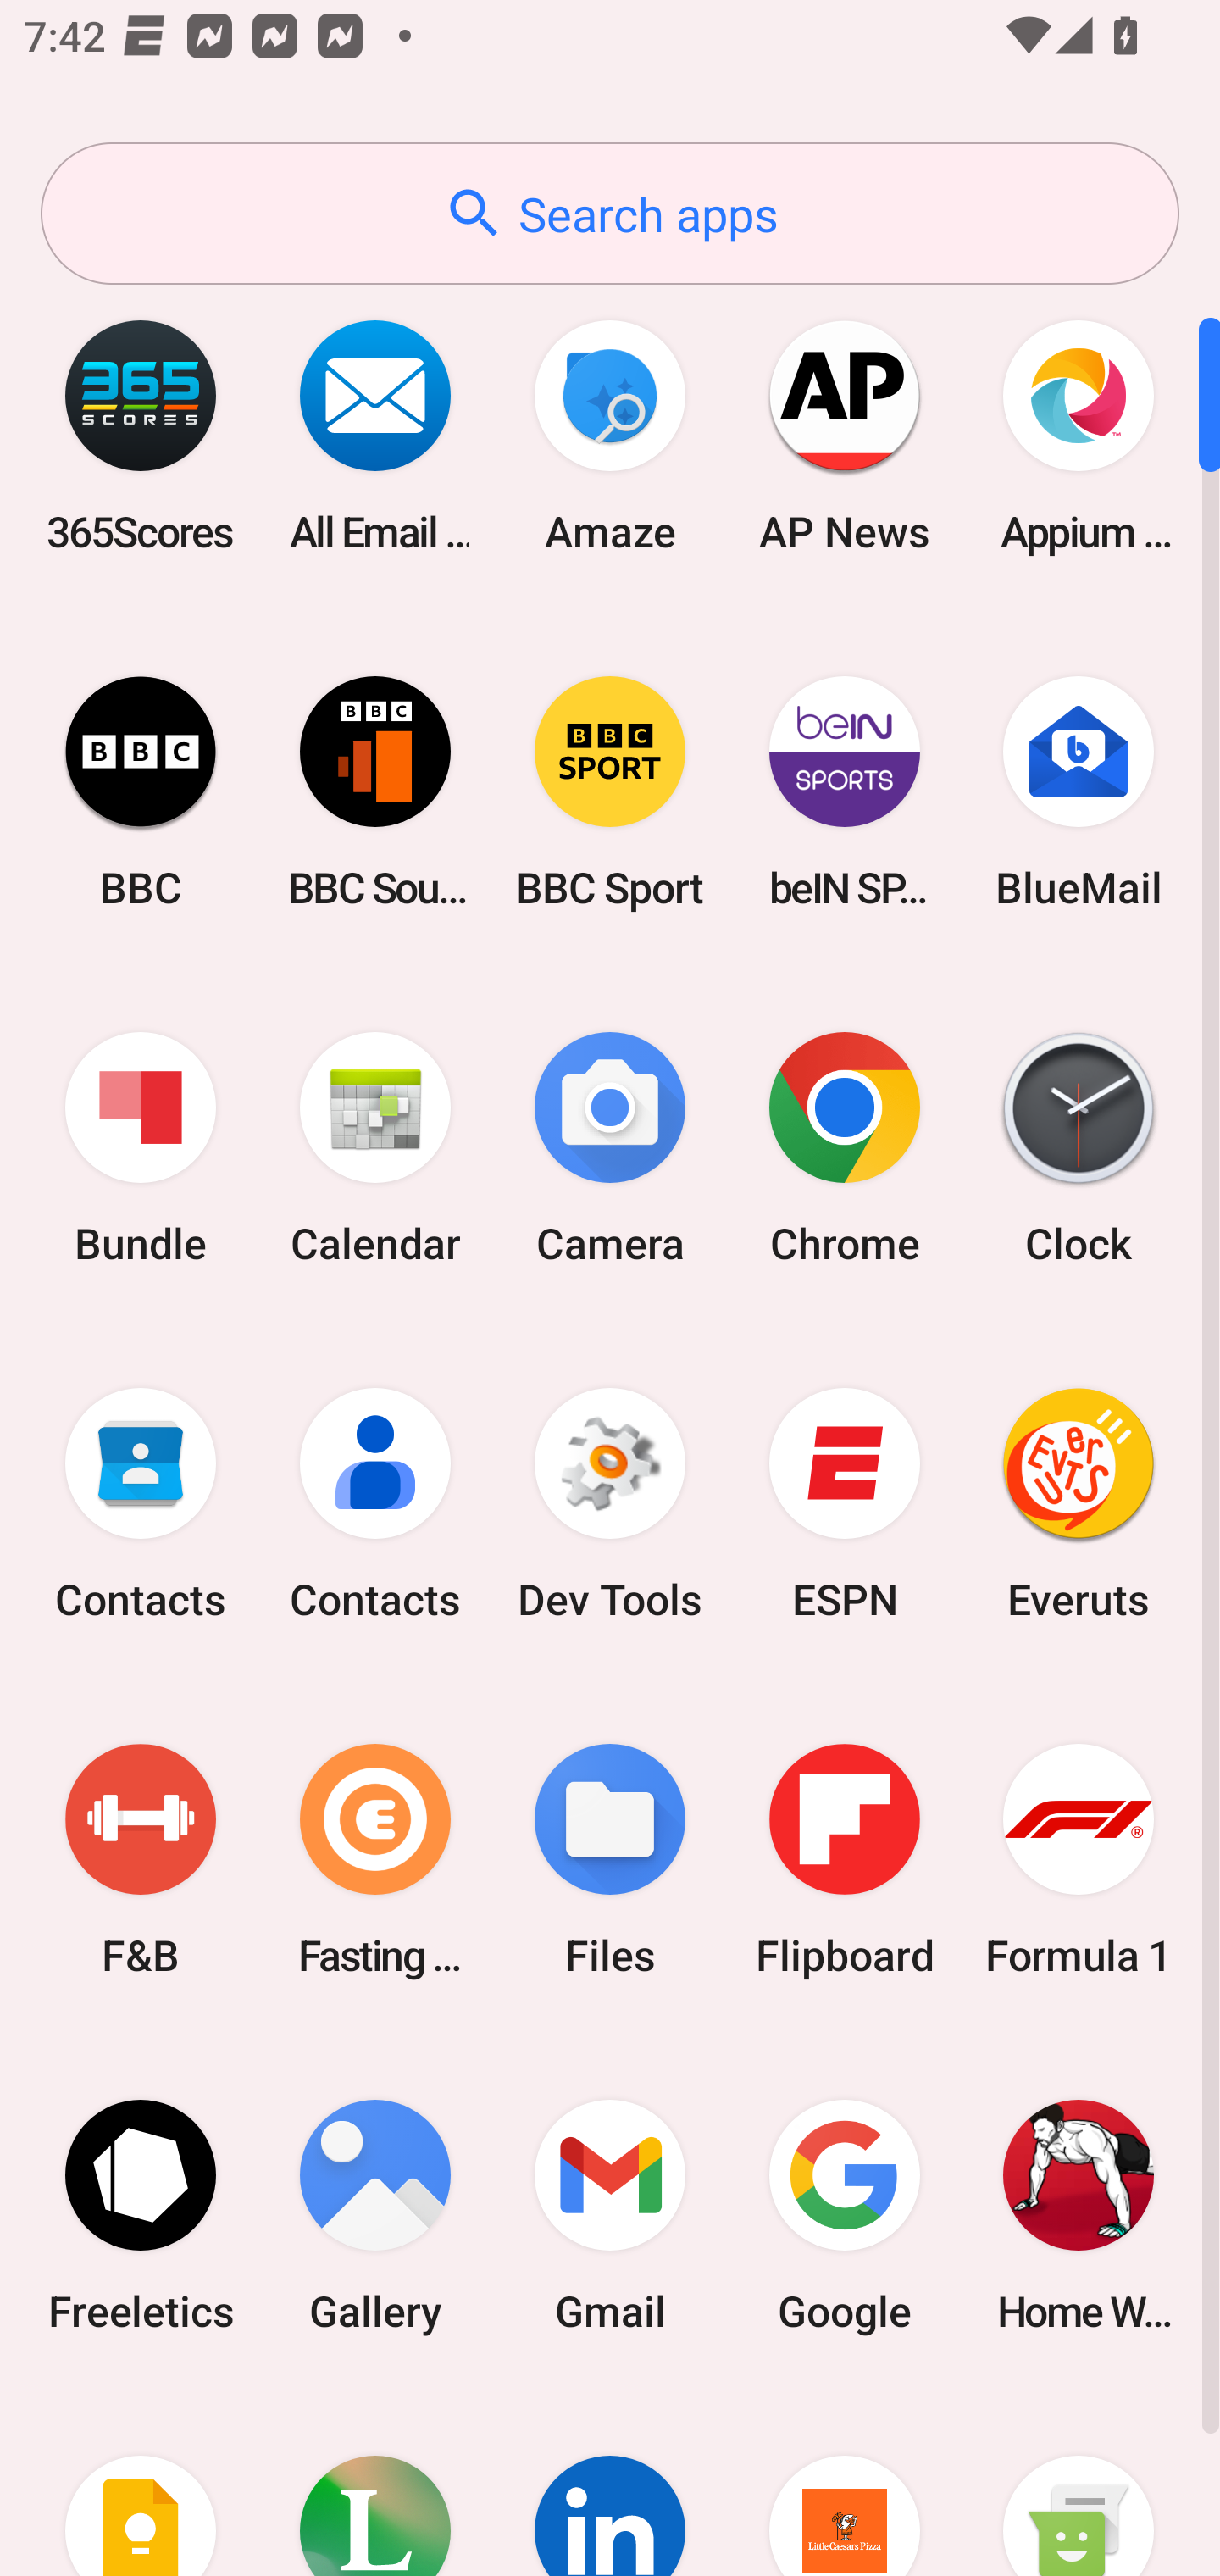 The width and height of the screenshot is (1220, 2576). I want to click on Chrome, so click(844, 1149).